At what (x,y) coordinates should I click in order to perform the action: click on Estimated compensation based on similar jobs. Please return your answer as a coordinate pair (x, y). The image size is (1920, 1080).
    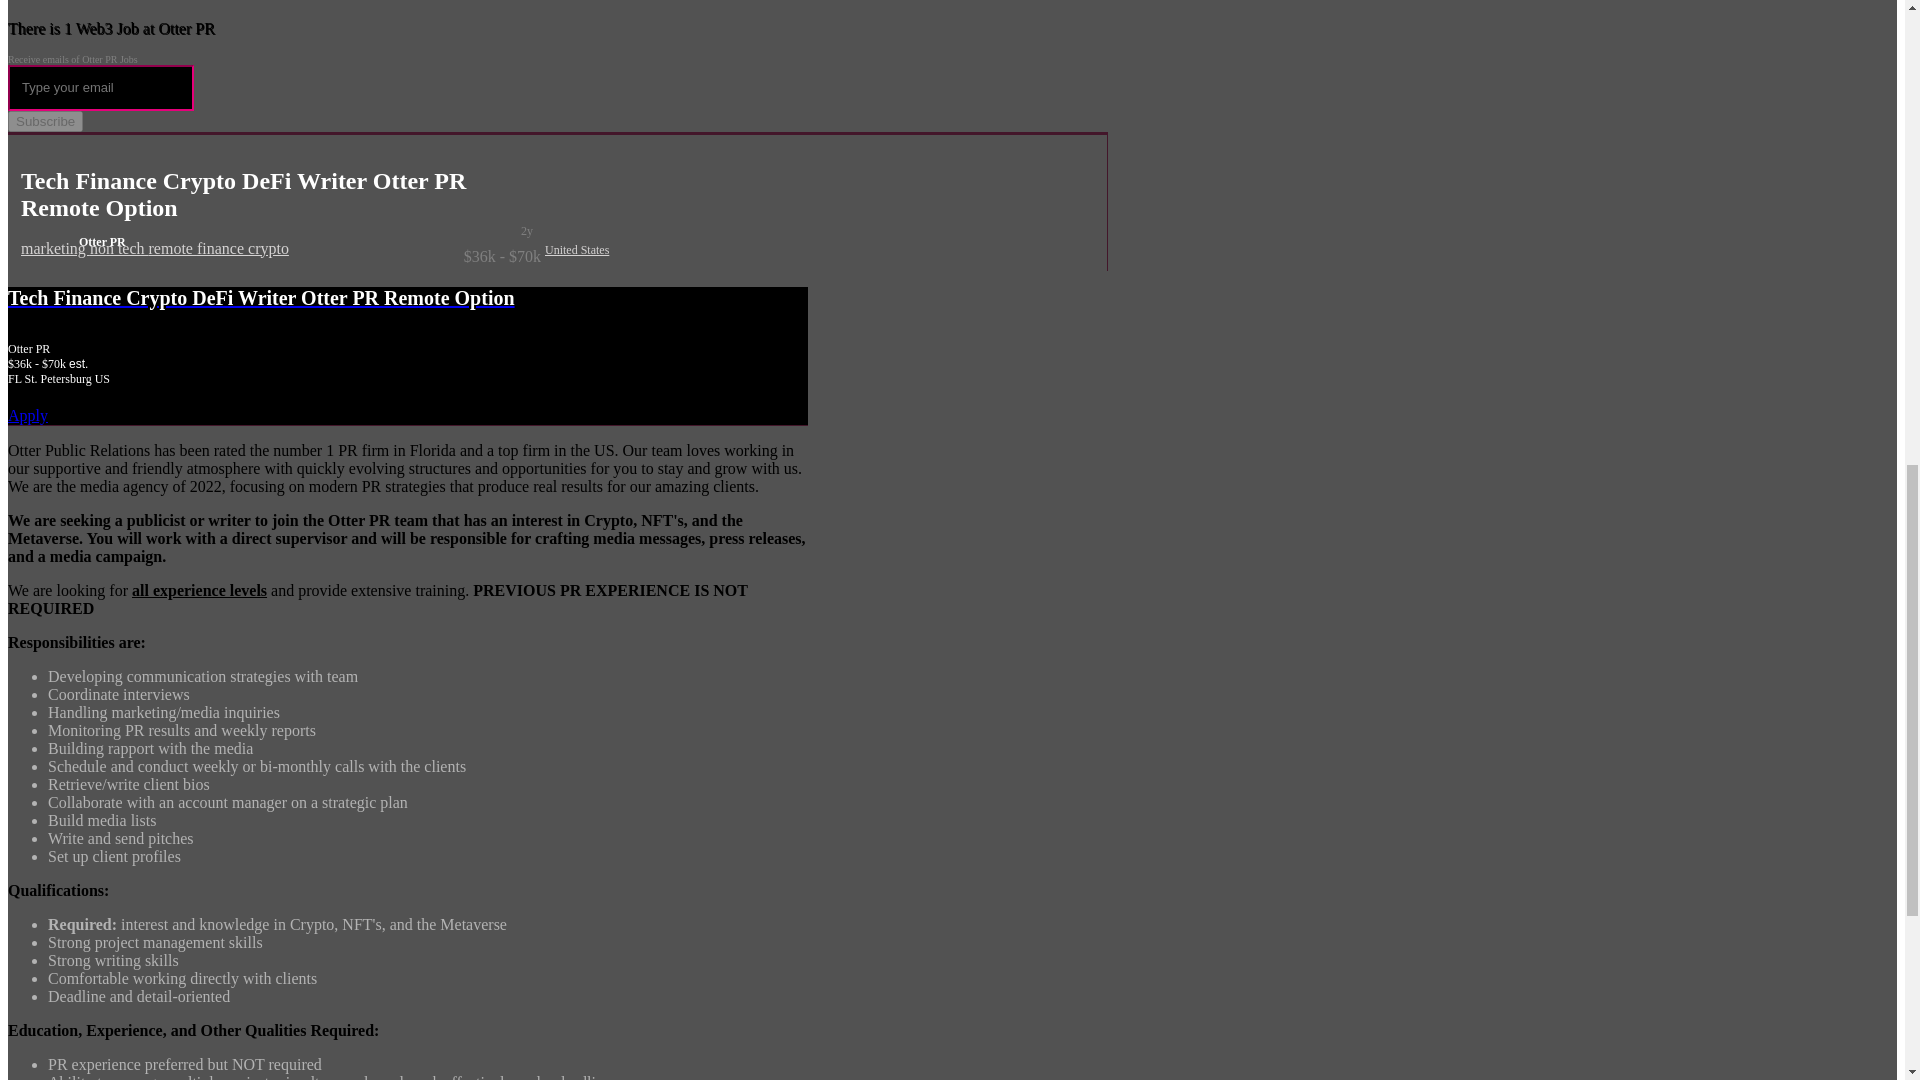
    Looking at the image, I should click on (408, 364).